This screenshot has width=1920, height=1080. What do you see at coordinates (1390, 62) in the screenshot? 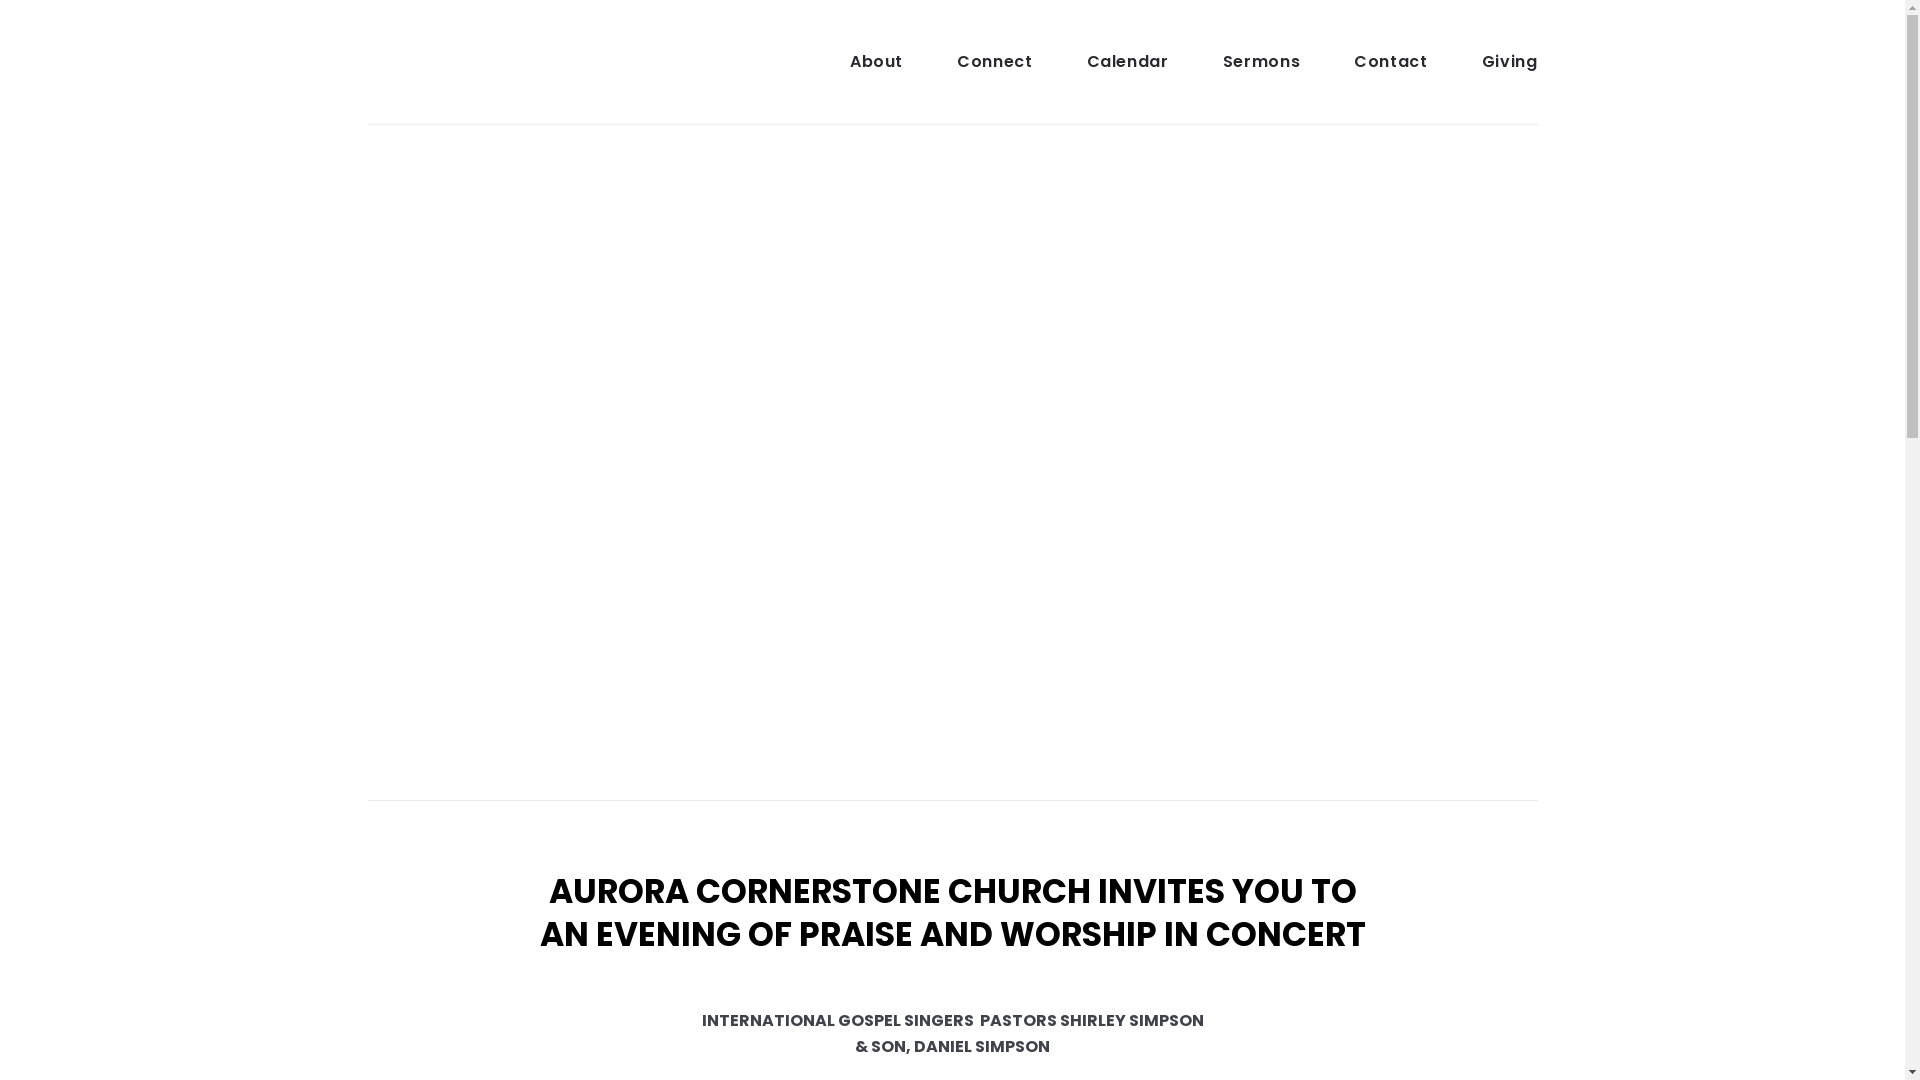
I see `Contact` at bounding box center [1390, 62].